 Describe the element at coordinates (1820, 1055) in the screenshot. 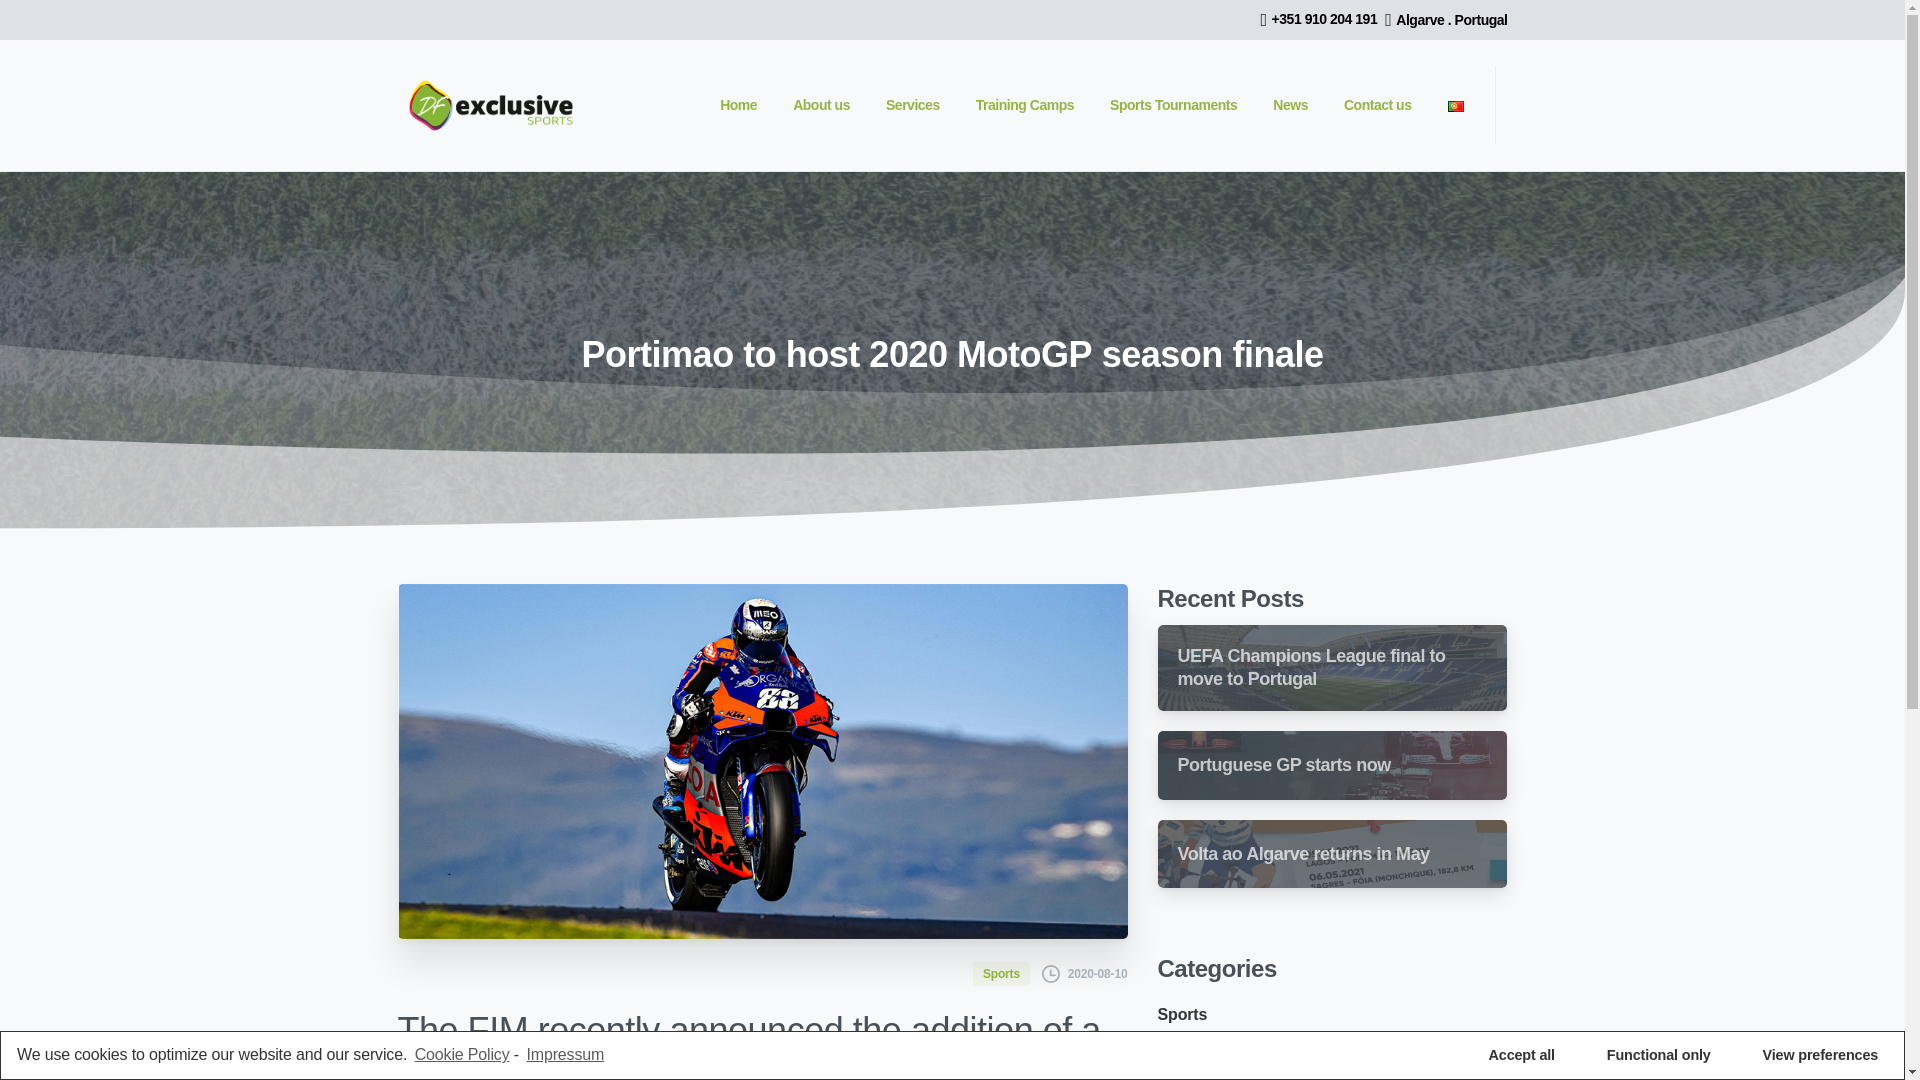

I see `View preferences` at that location.